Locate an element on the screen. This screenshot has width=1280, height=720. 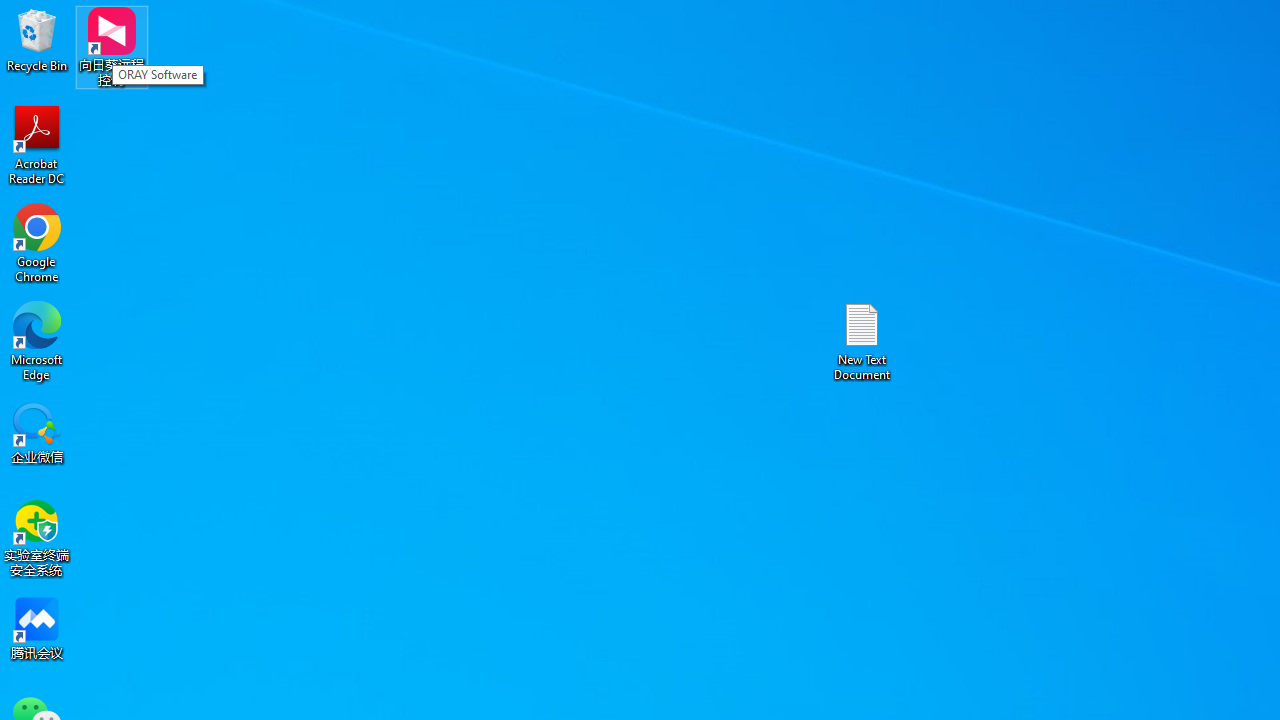
Recycle Bin is located at coordinates (37, 40).